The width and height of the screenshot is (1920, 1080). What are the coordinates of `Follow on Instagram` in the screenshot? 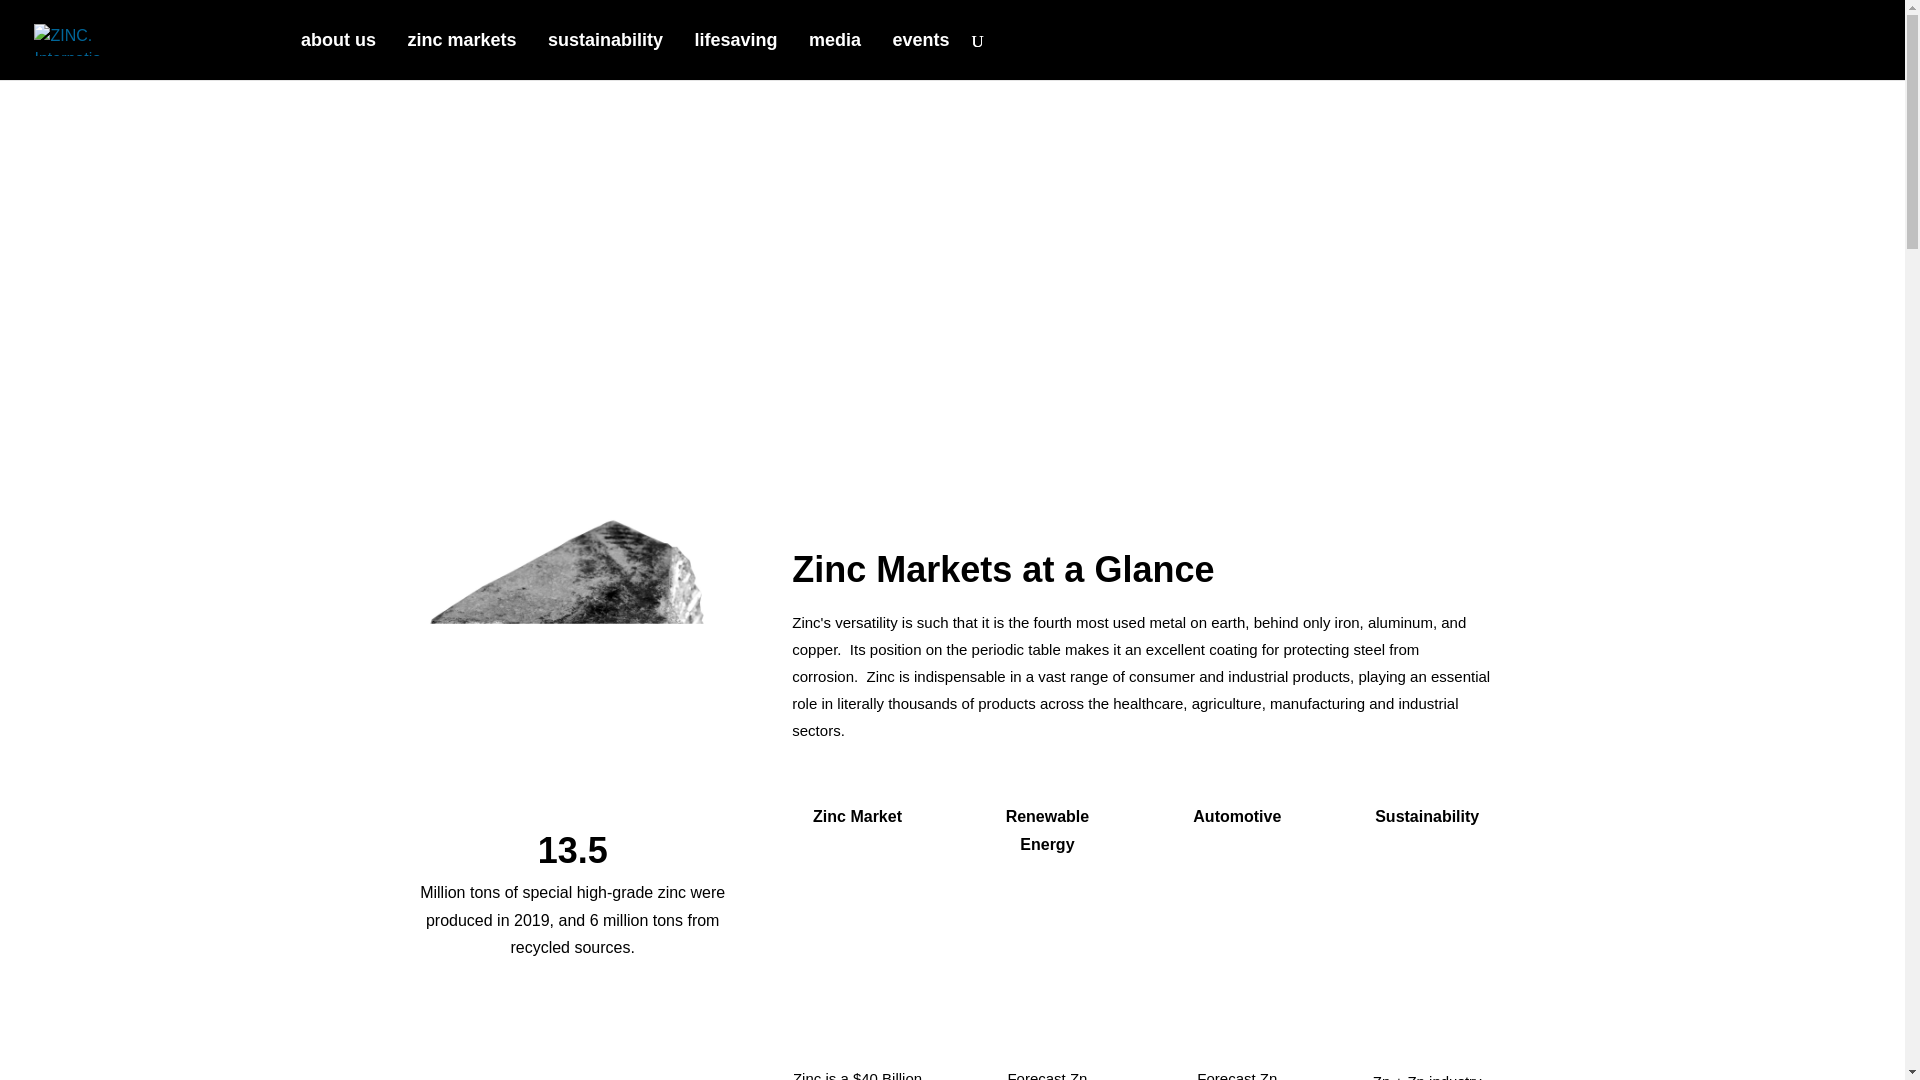 It's located at (72, 404).